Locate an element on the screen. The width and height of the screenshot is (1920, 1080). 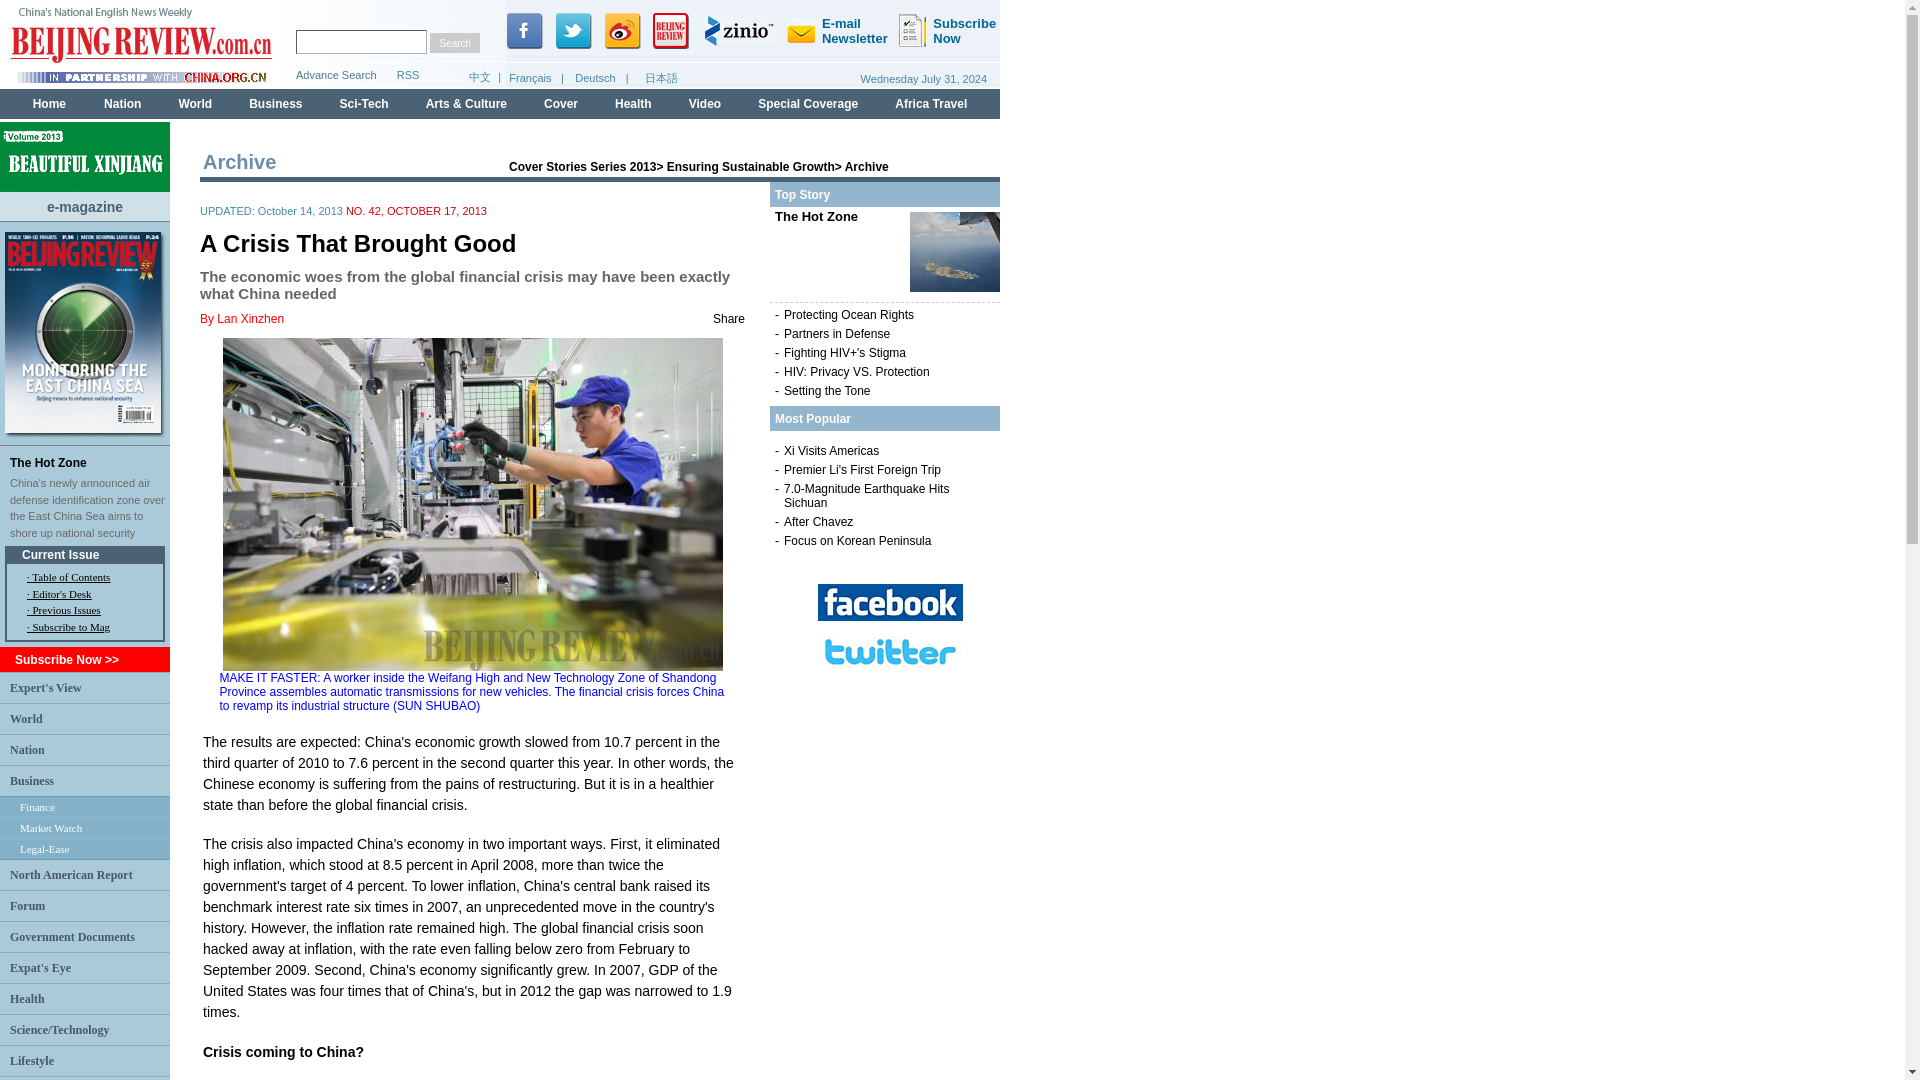
Previous Issues is located at coordinates (66, 609).